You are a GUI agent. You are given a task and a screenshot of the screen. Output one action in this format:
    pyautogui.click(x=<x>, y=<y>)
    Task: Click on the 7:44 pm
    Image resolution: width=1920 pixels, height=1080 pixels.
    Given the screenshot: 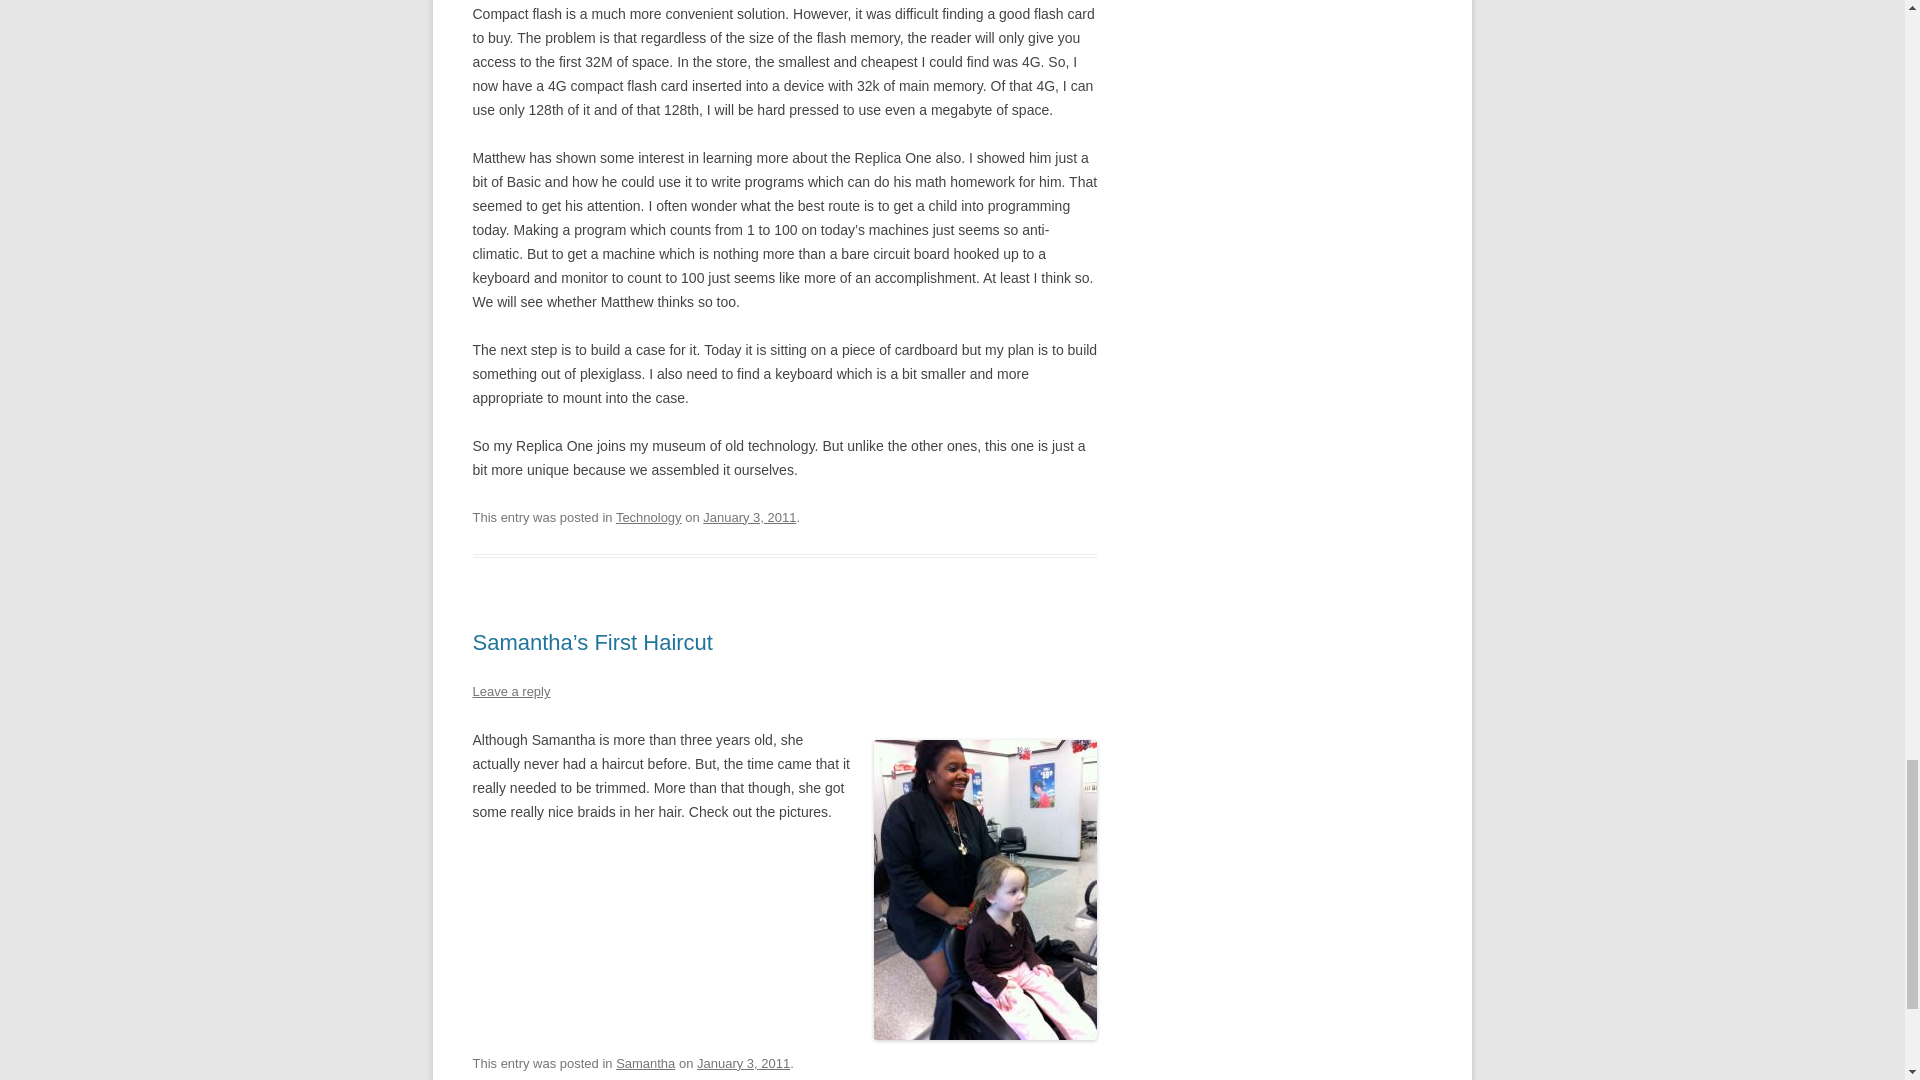 What is the action you would take?
    pyautogui.click(x=742, y=1064)
    